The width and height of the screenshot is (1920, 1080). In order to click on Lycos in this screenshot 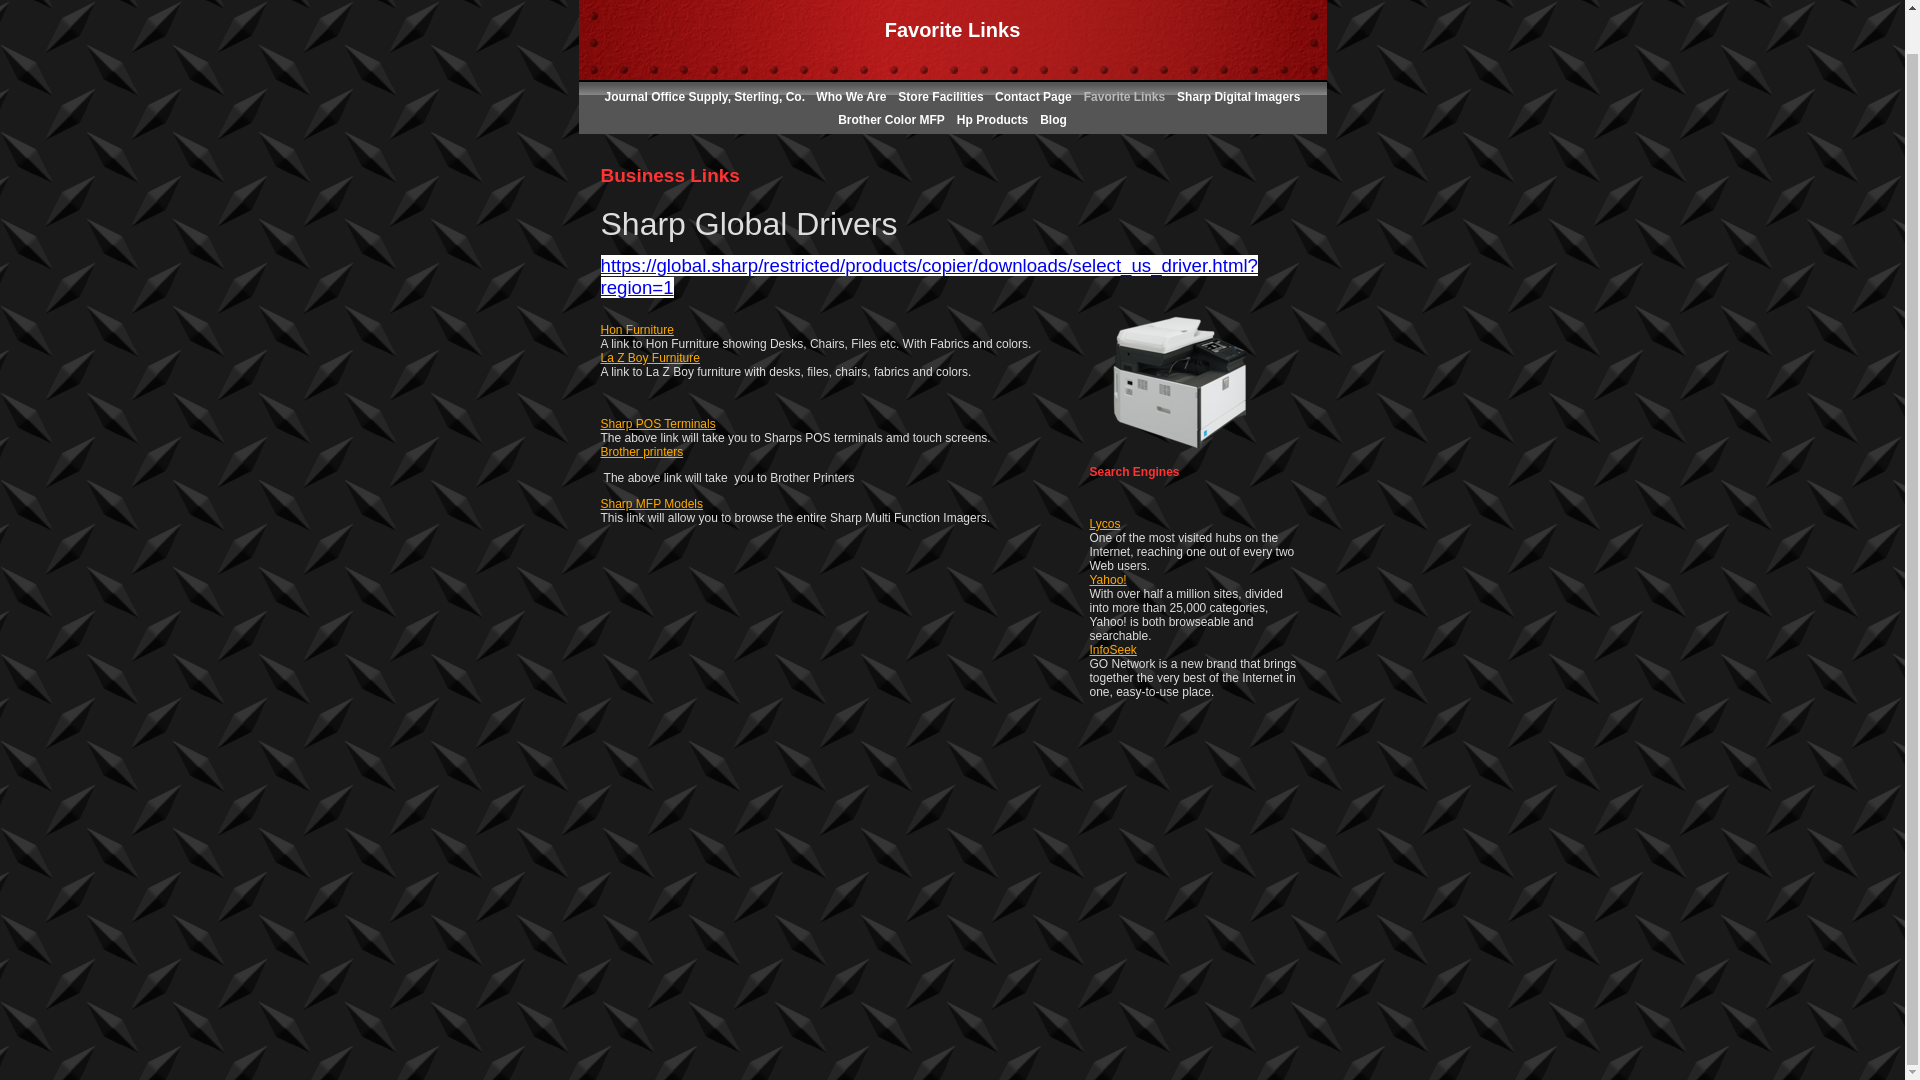, I will do `click(1106, 524)`.